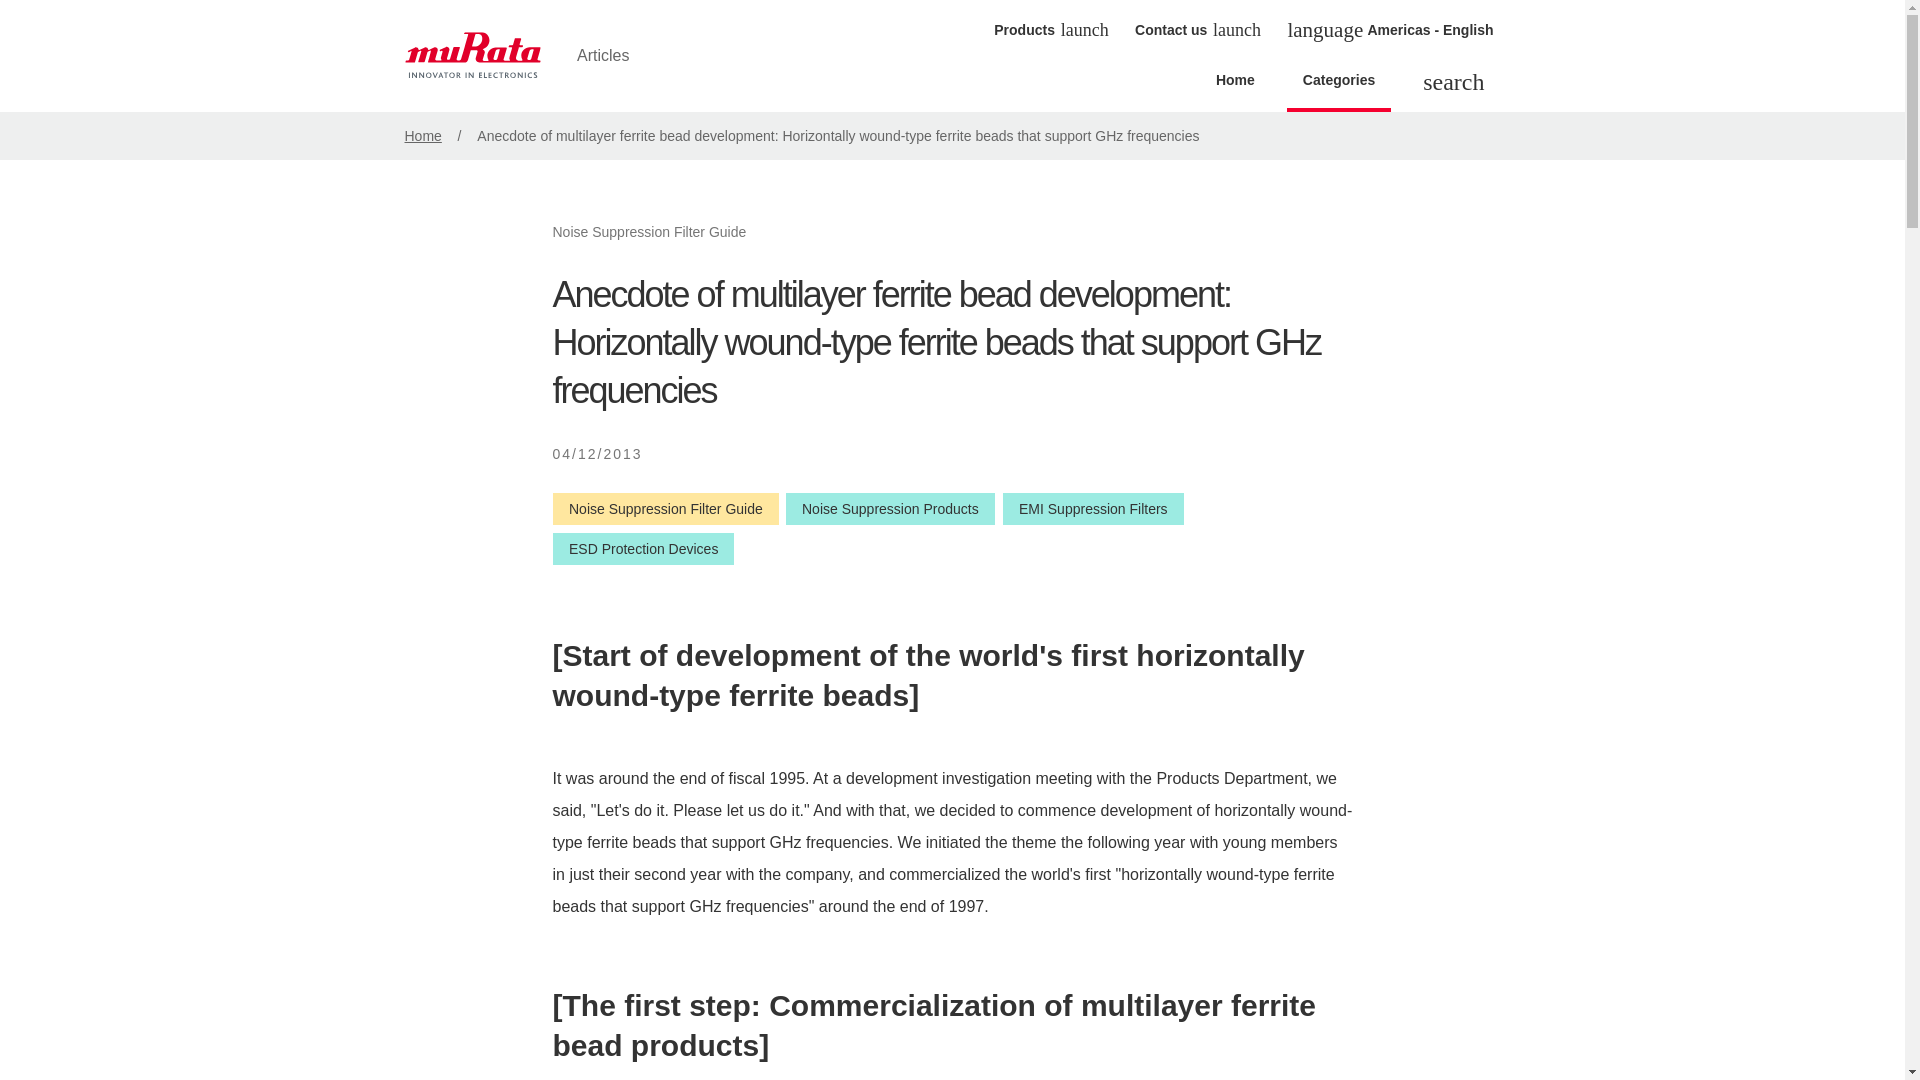  Describe the element at coordinates (422, 136) in the screenshot. I see `Home` at that location.